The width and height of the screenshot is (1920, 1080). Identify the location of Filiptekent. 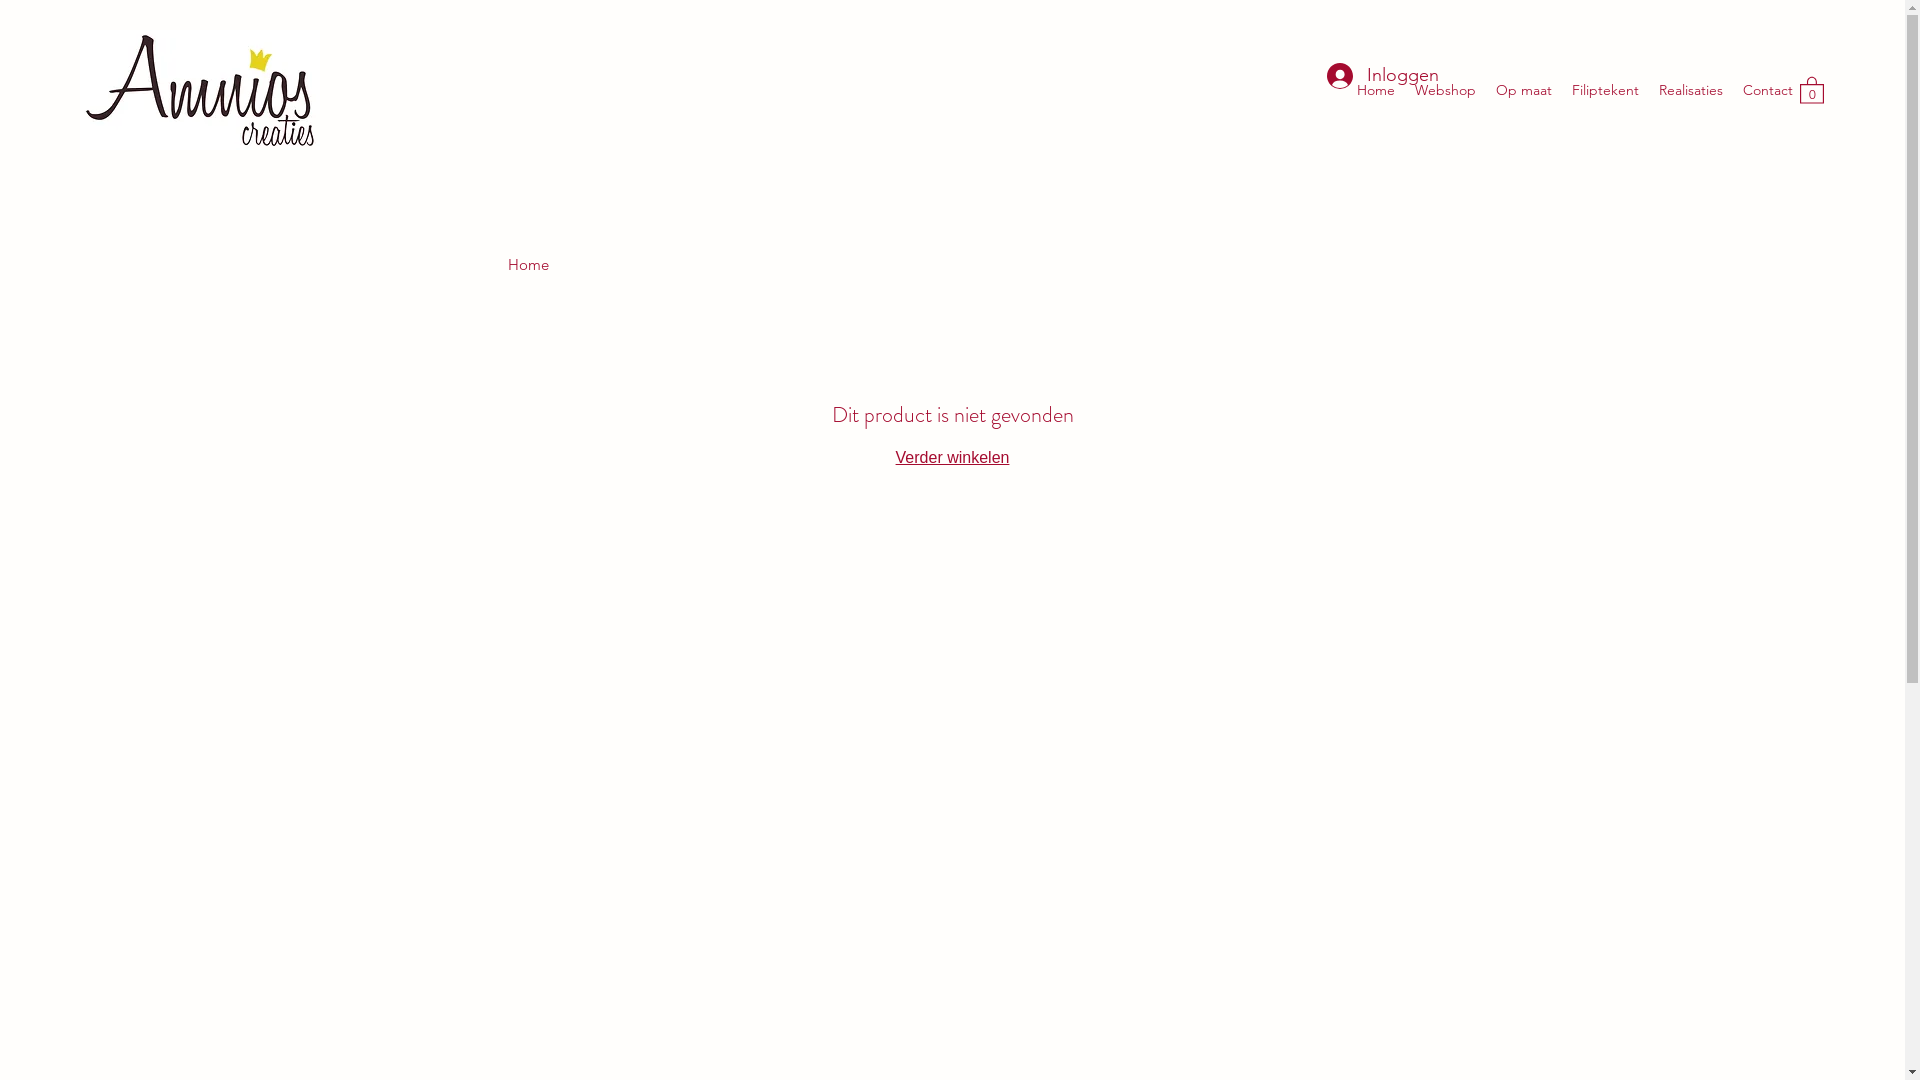
(1606, 90).